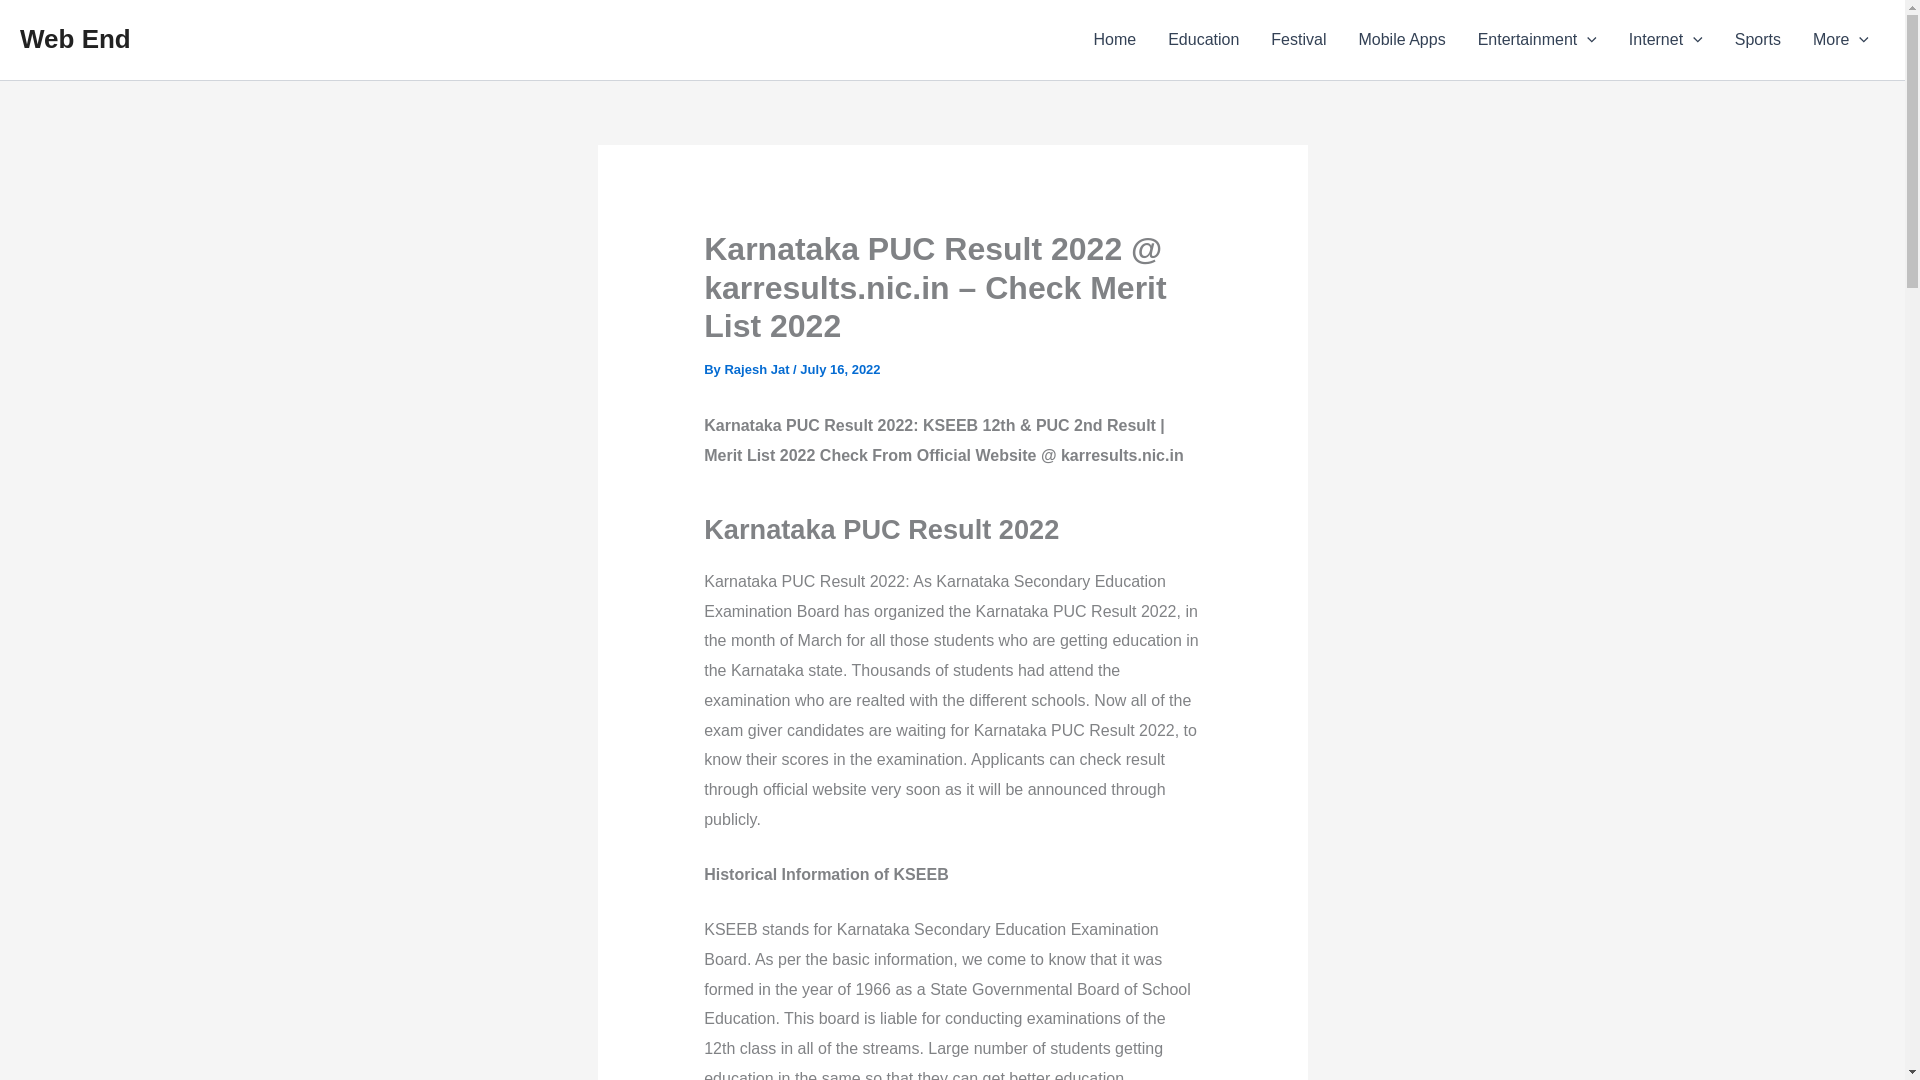 Image resolution: width=1920 pixels, height=1080 pixels. Describe the element at coordinates (1841, 40) in the screenshot. I see `More` at that location.